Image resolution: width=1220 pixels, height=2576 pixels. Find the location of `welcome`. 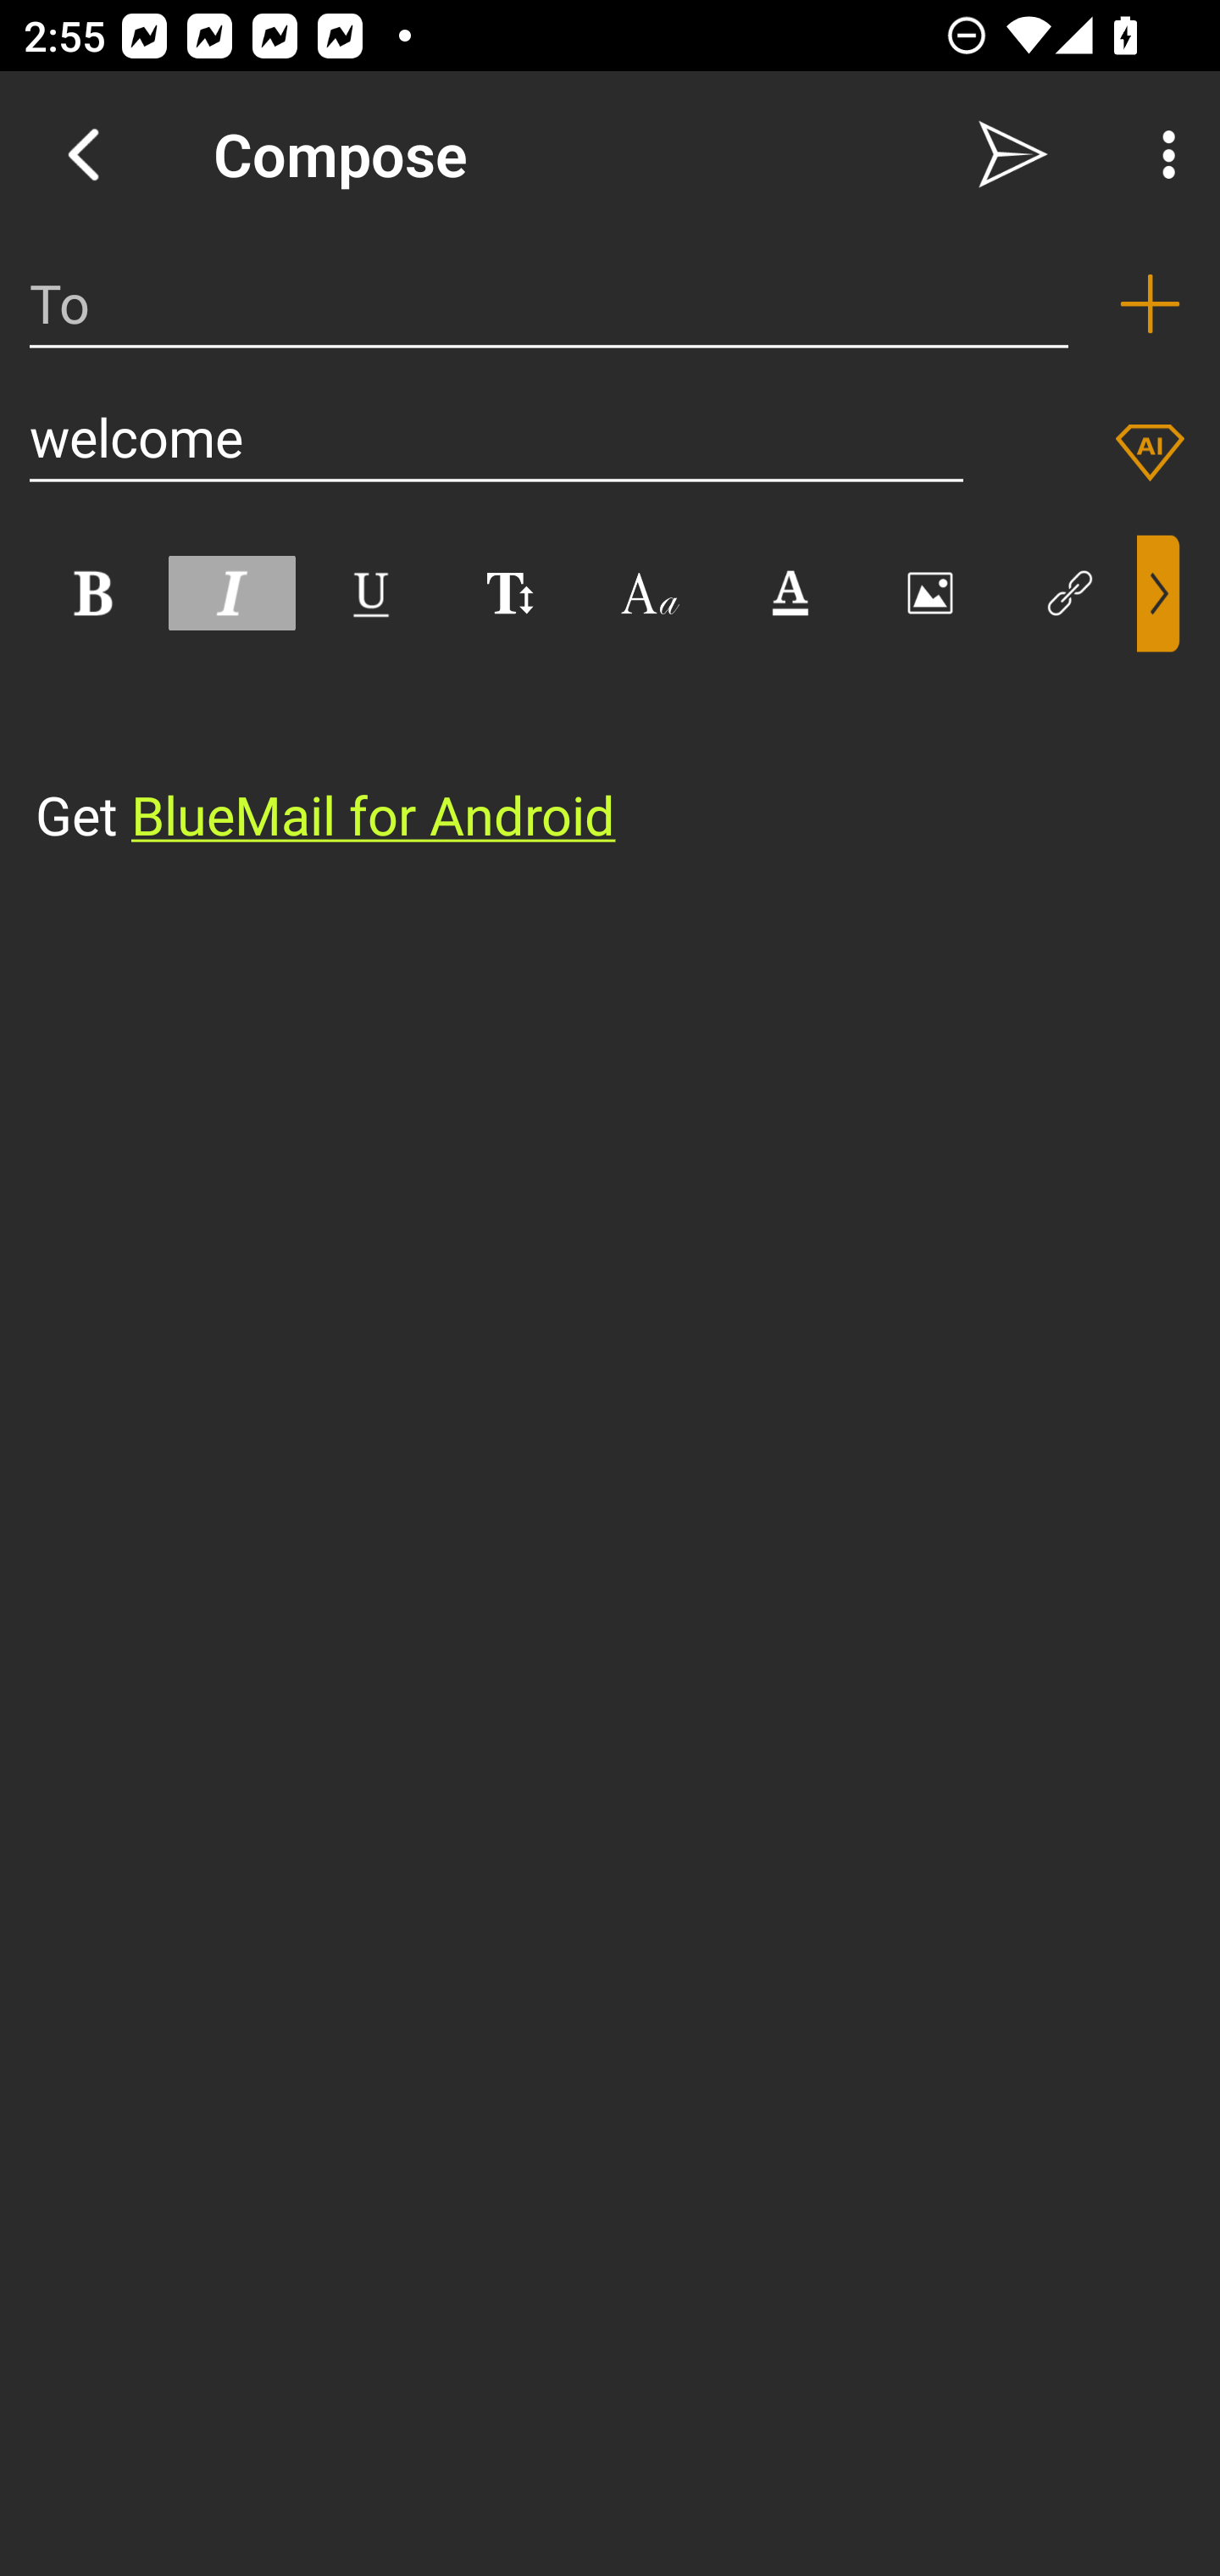

welcome is located at coordinates (496, 437).